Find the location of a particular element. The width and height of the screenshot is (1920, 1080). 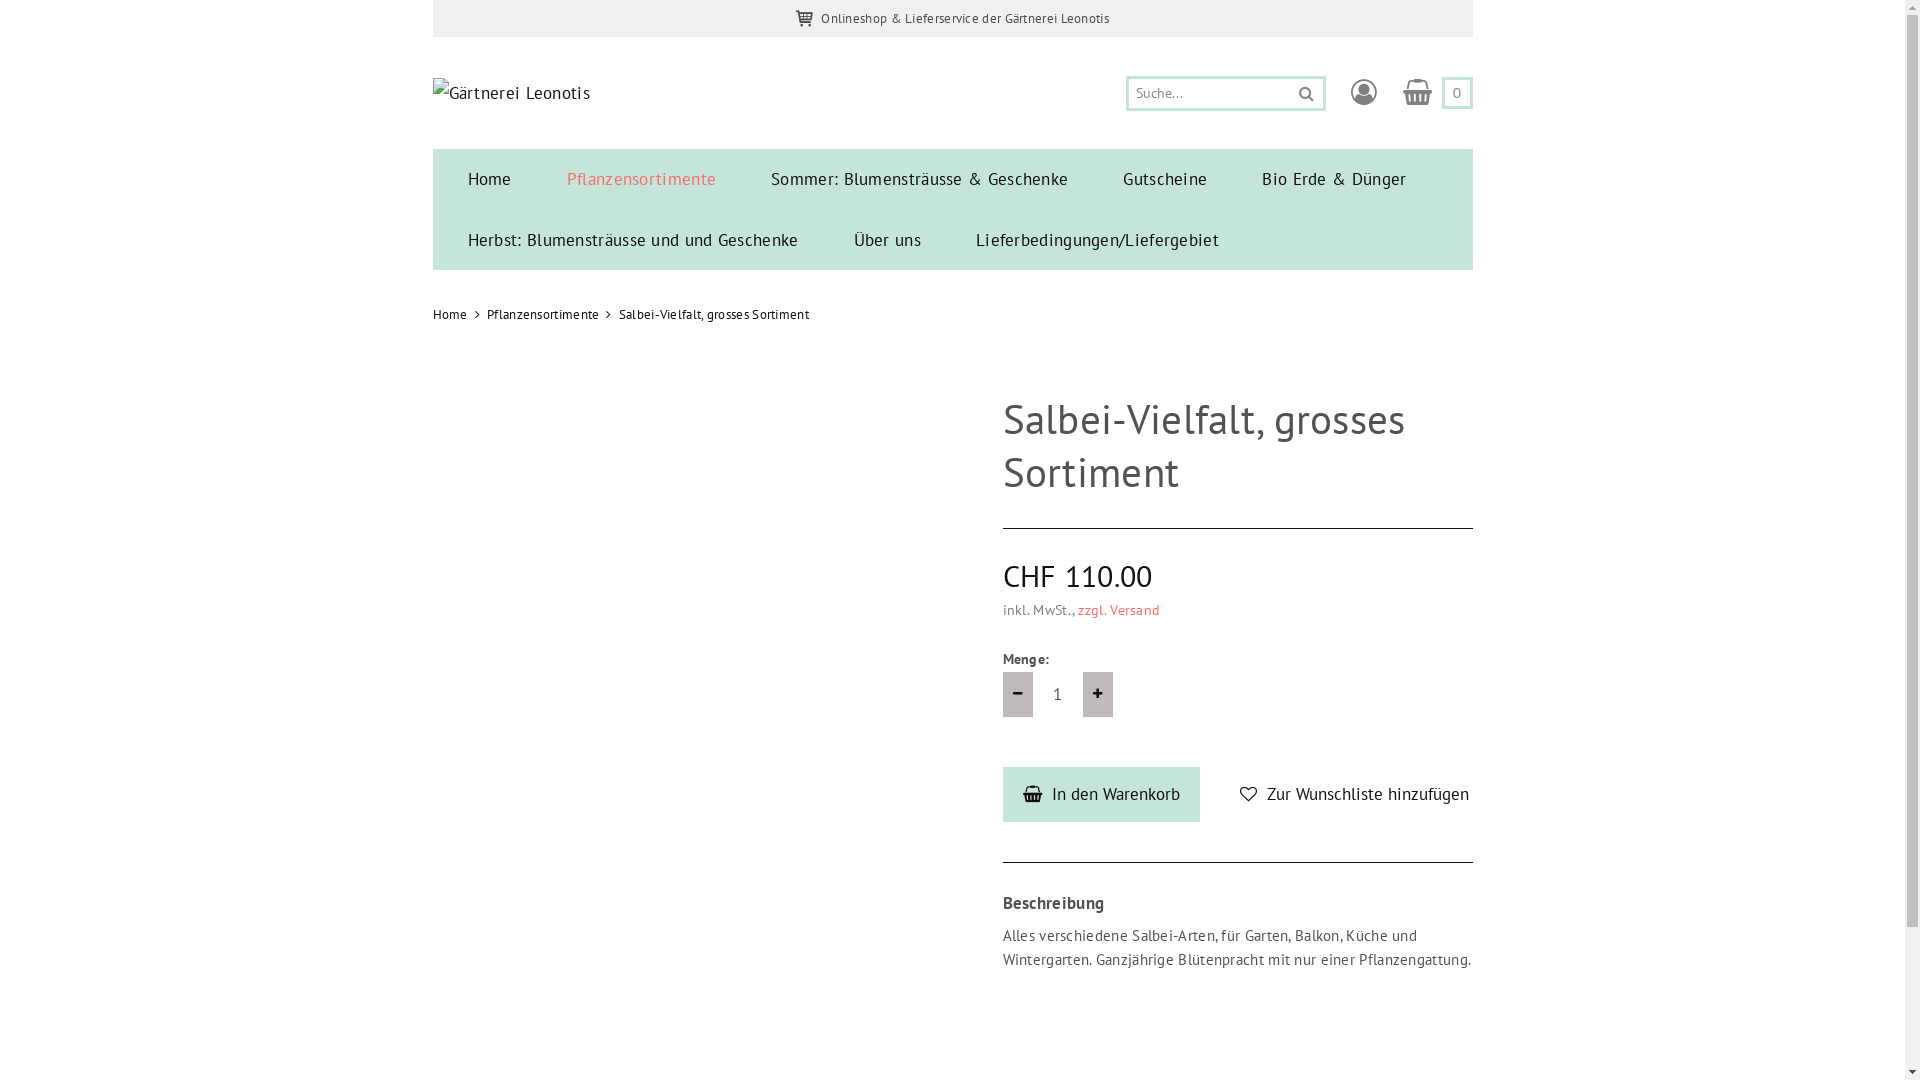

Home is located at coordinates (490, 179).